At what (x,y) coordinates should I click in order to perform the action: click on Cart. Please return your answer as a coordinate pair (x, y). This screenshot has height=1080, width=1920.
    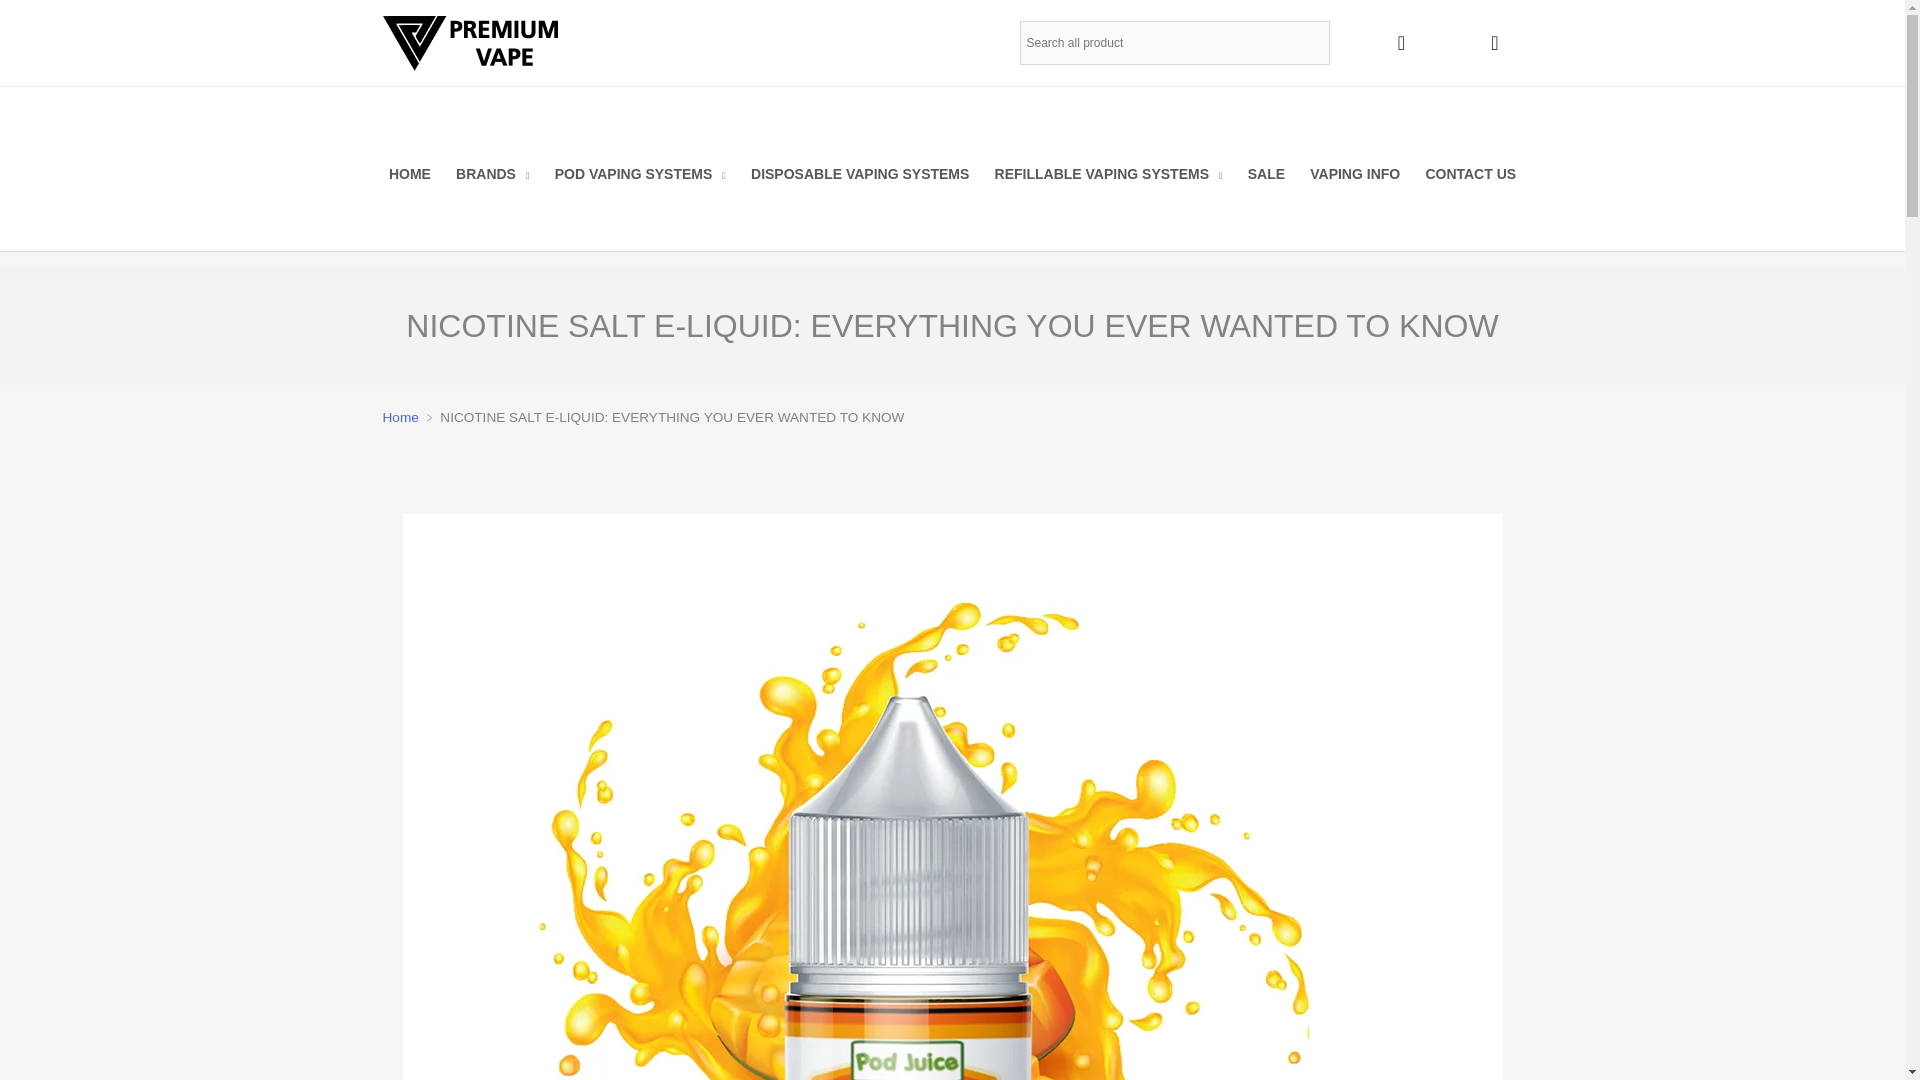
    Looking at the image, I should click on (1494, 42).